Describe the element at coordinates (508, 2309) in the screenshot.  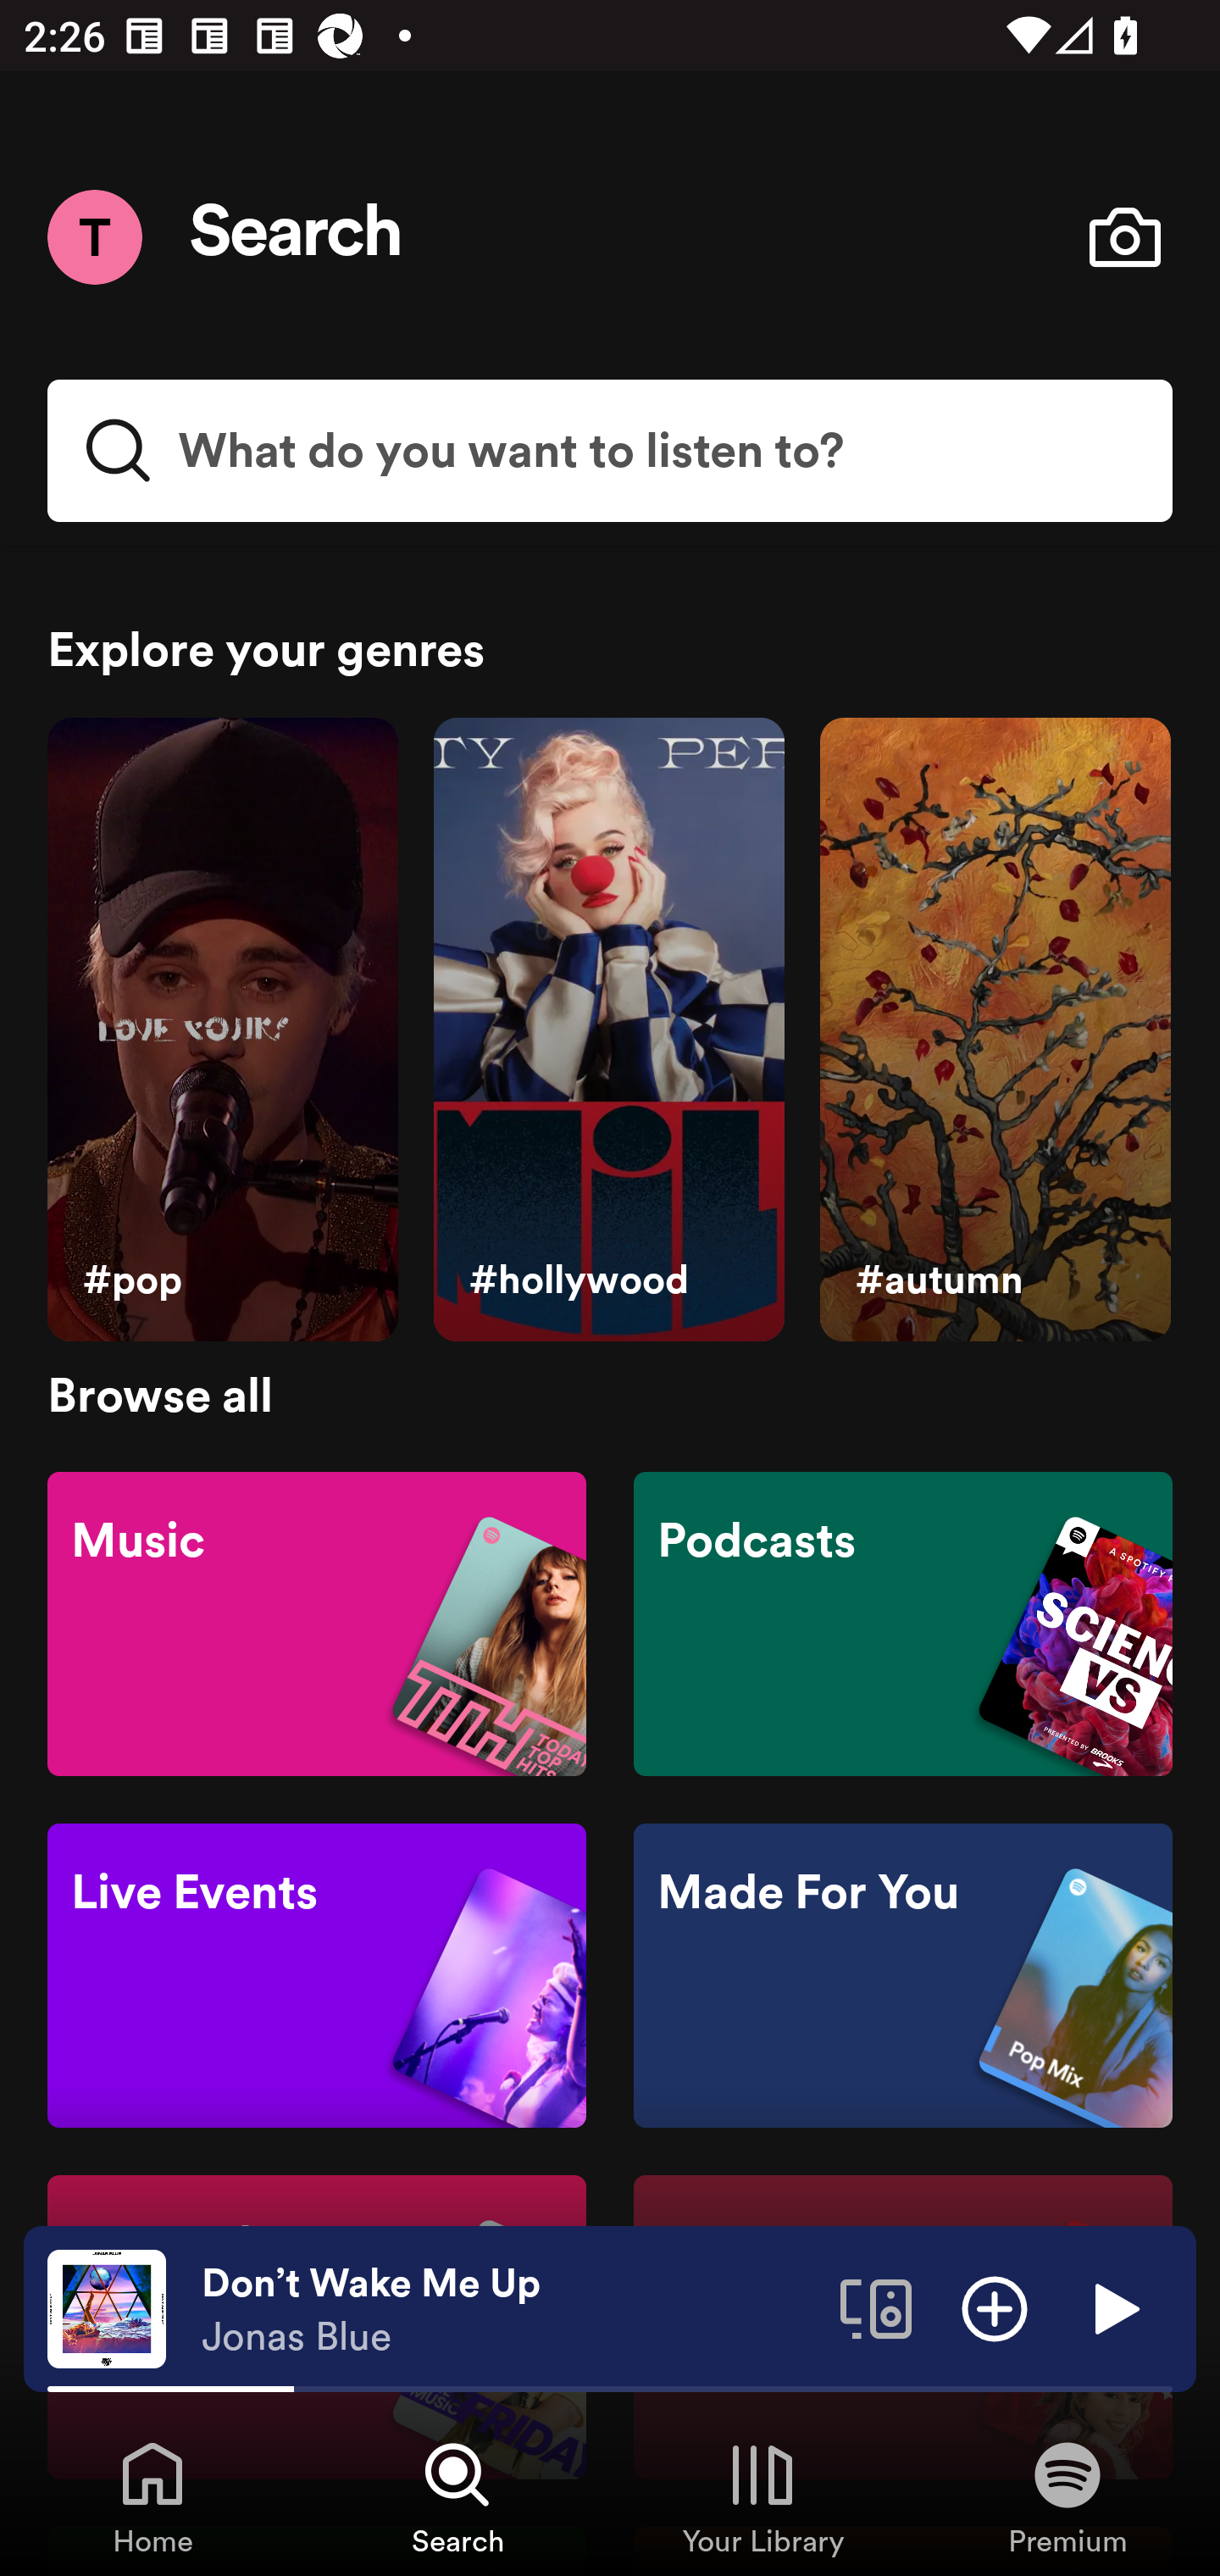
I see `Don’t Wake Me Up Jonas Blue` at that location.